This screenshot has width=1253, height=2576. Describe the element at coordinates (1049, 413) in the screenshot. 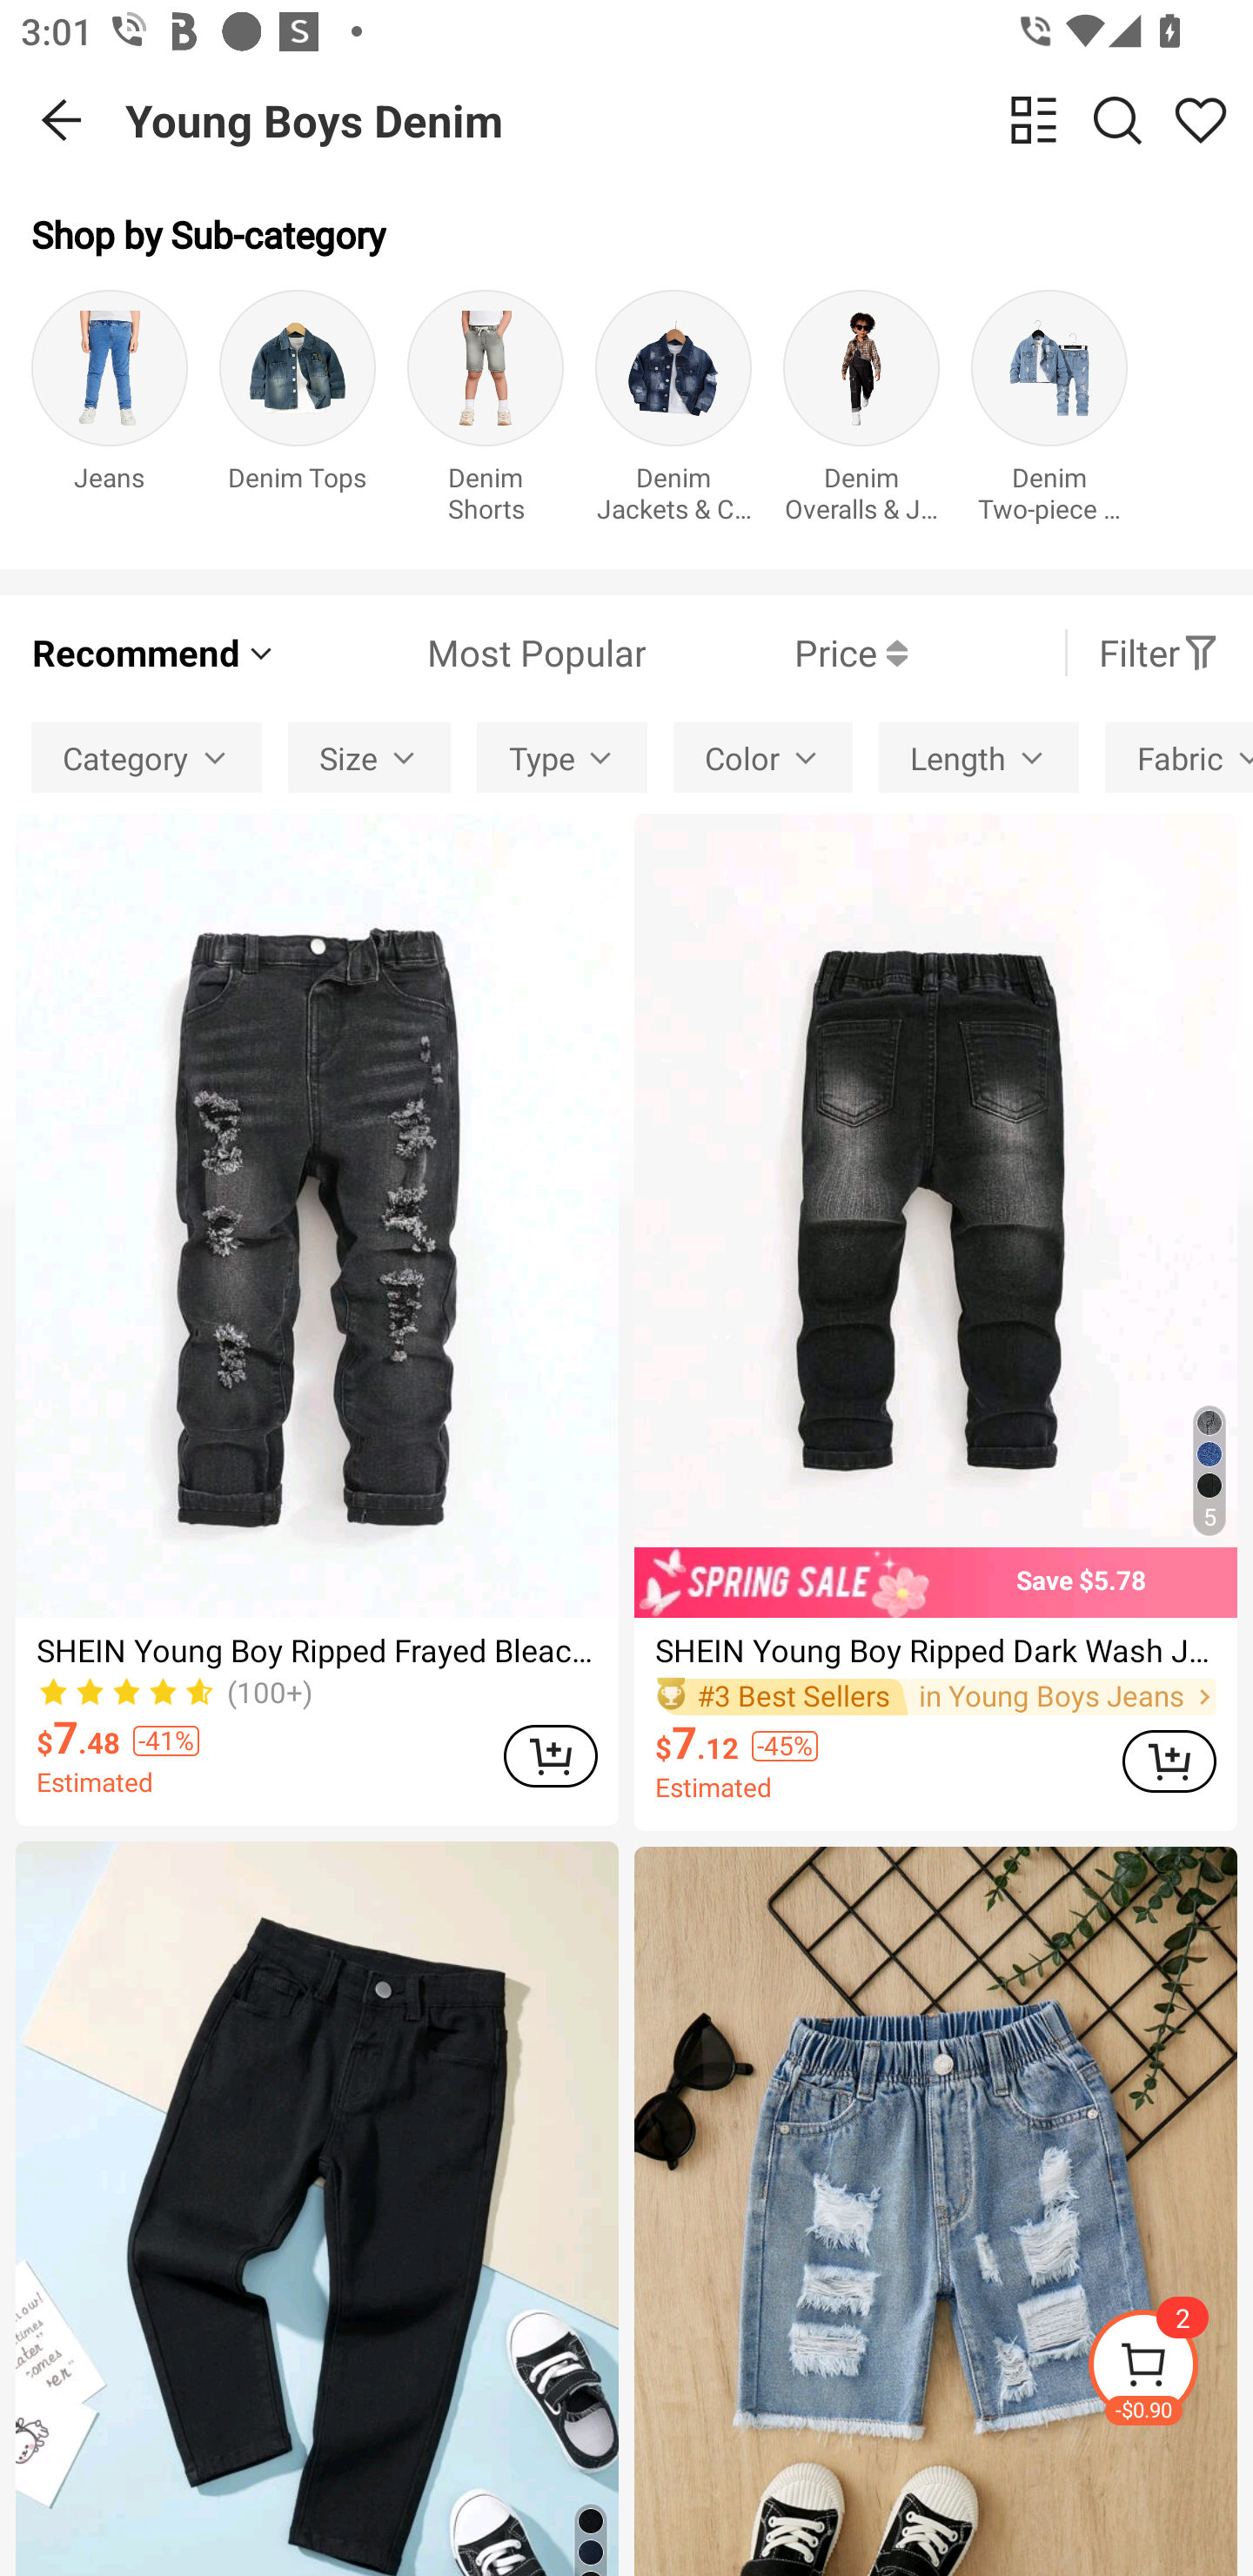

I see `Denim Two-piece Outfits` at that location.